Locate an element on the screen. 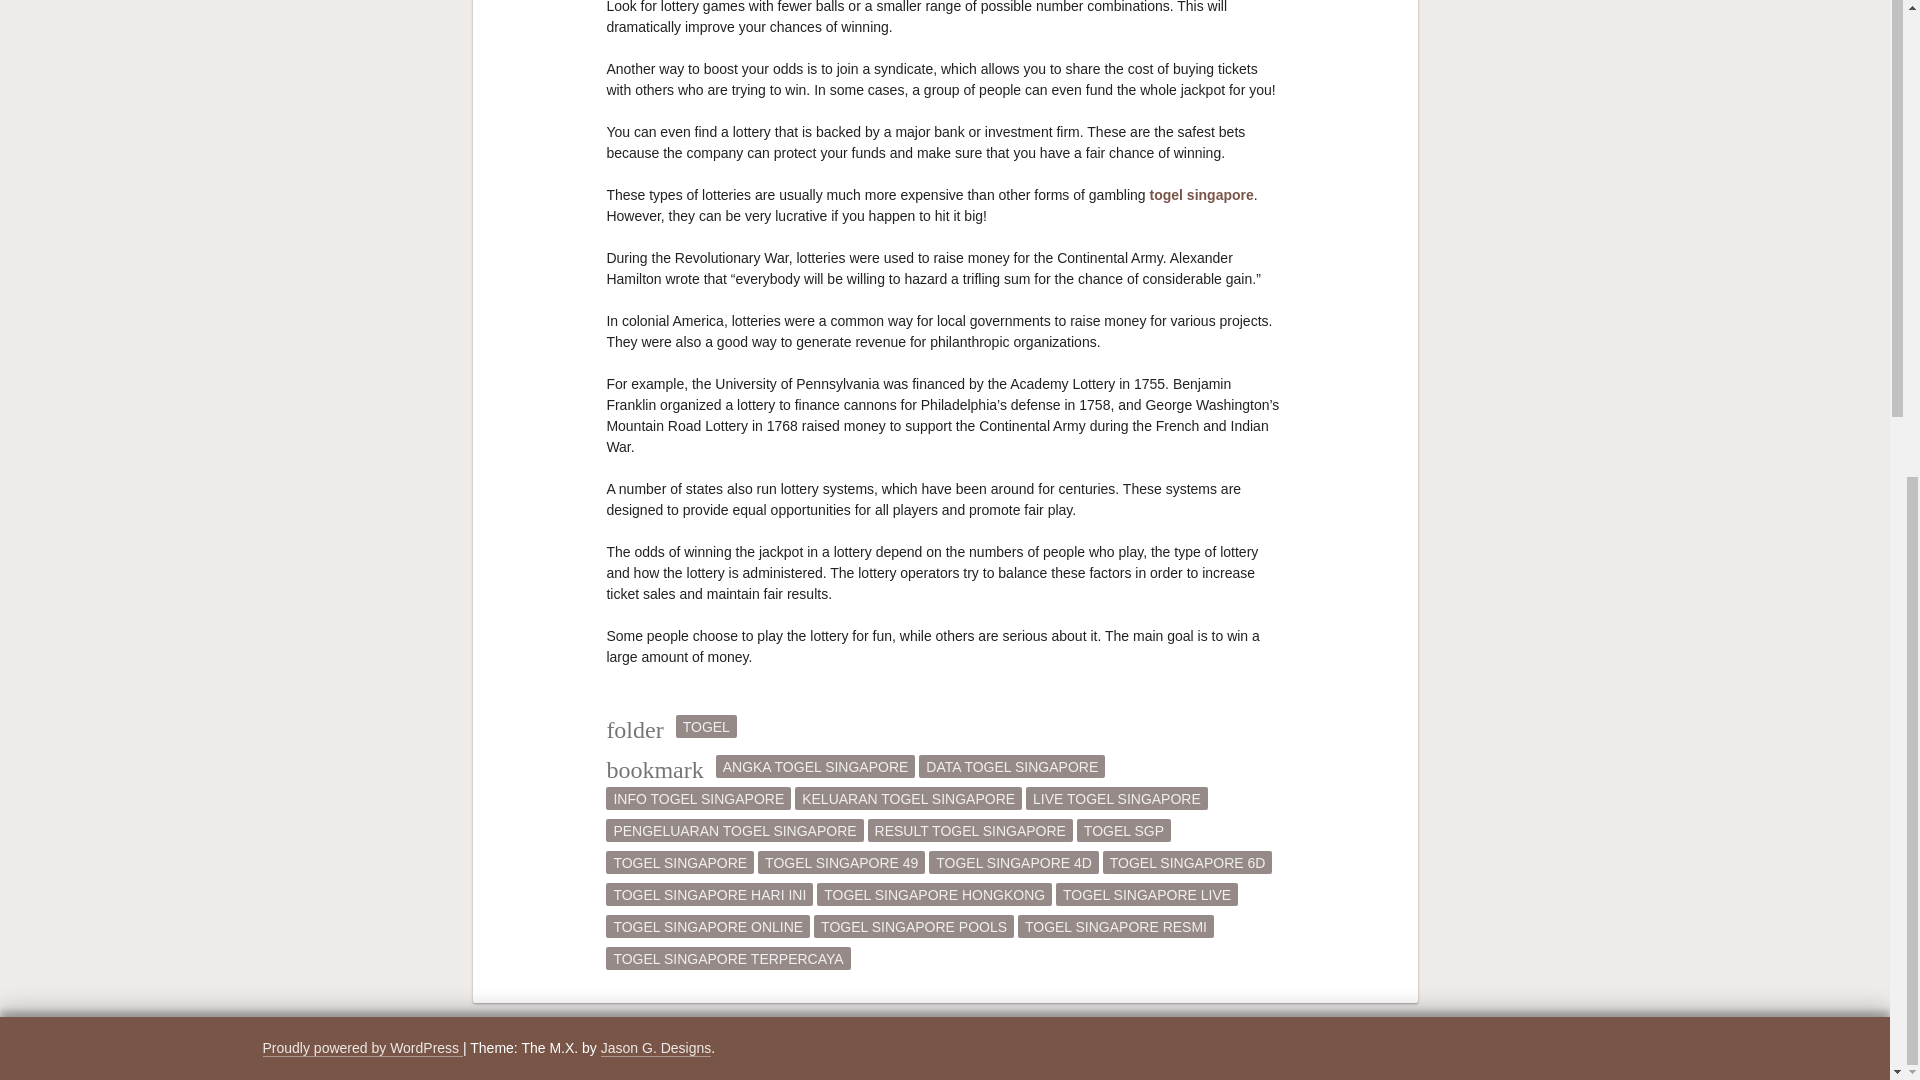 The height and width of the screenshot is (1080, 1920). LIVE TOGEL SINGAPORE is located at coordinates (1116, 798).